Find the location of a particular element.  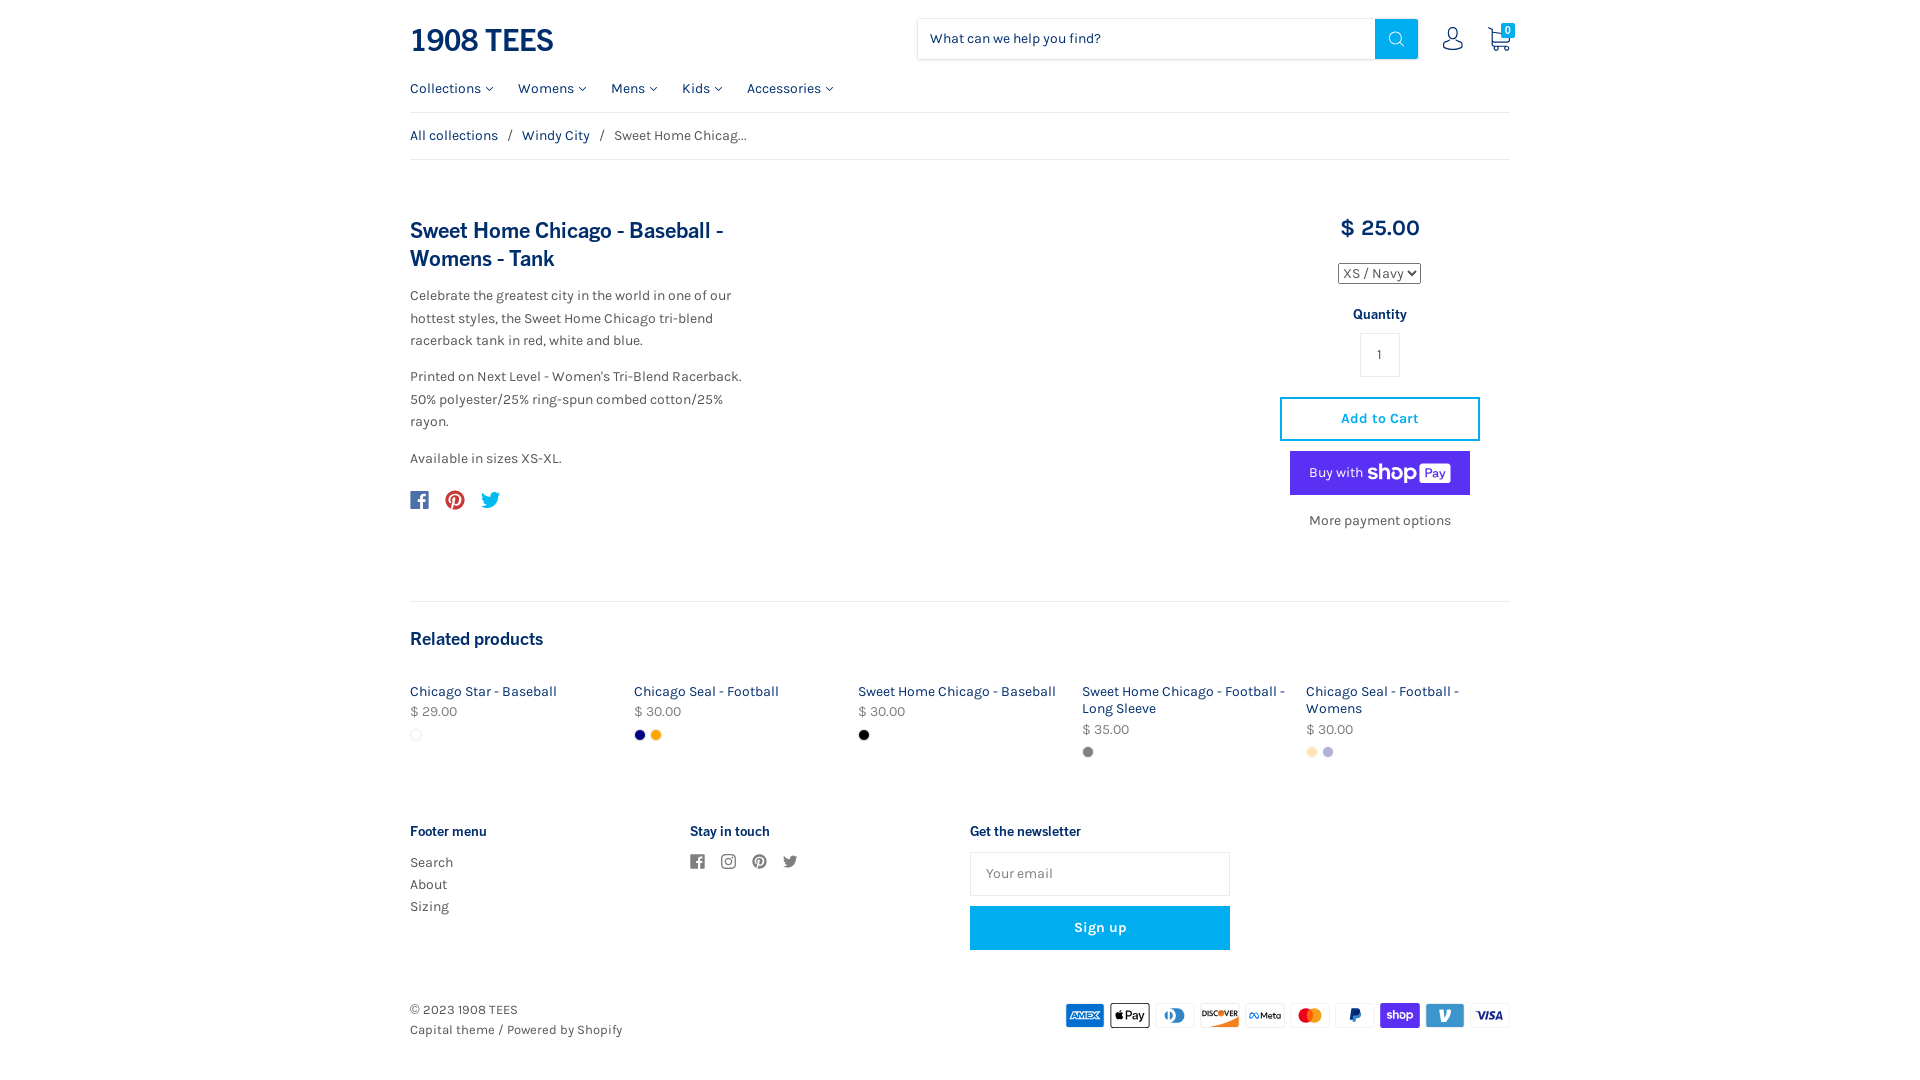

Facebook is located at coordinates (420, 500).